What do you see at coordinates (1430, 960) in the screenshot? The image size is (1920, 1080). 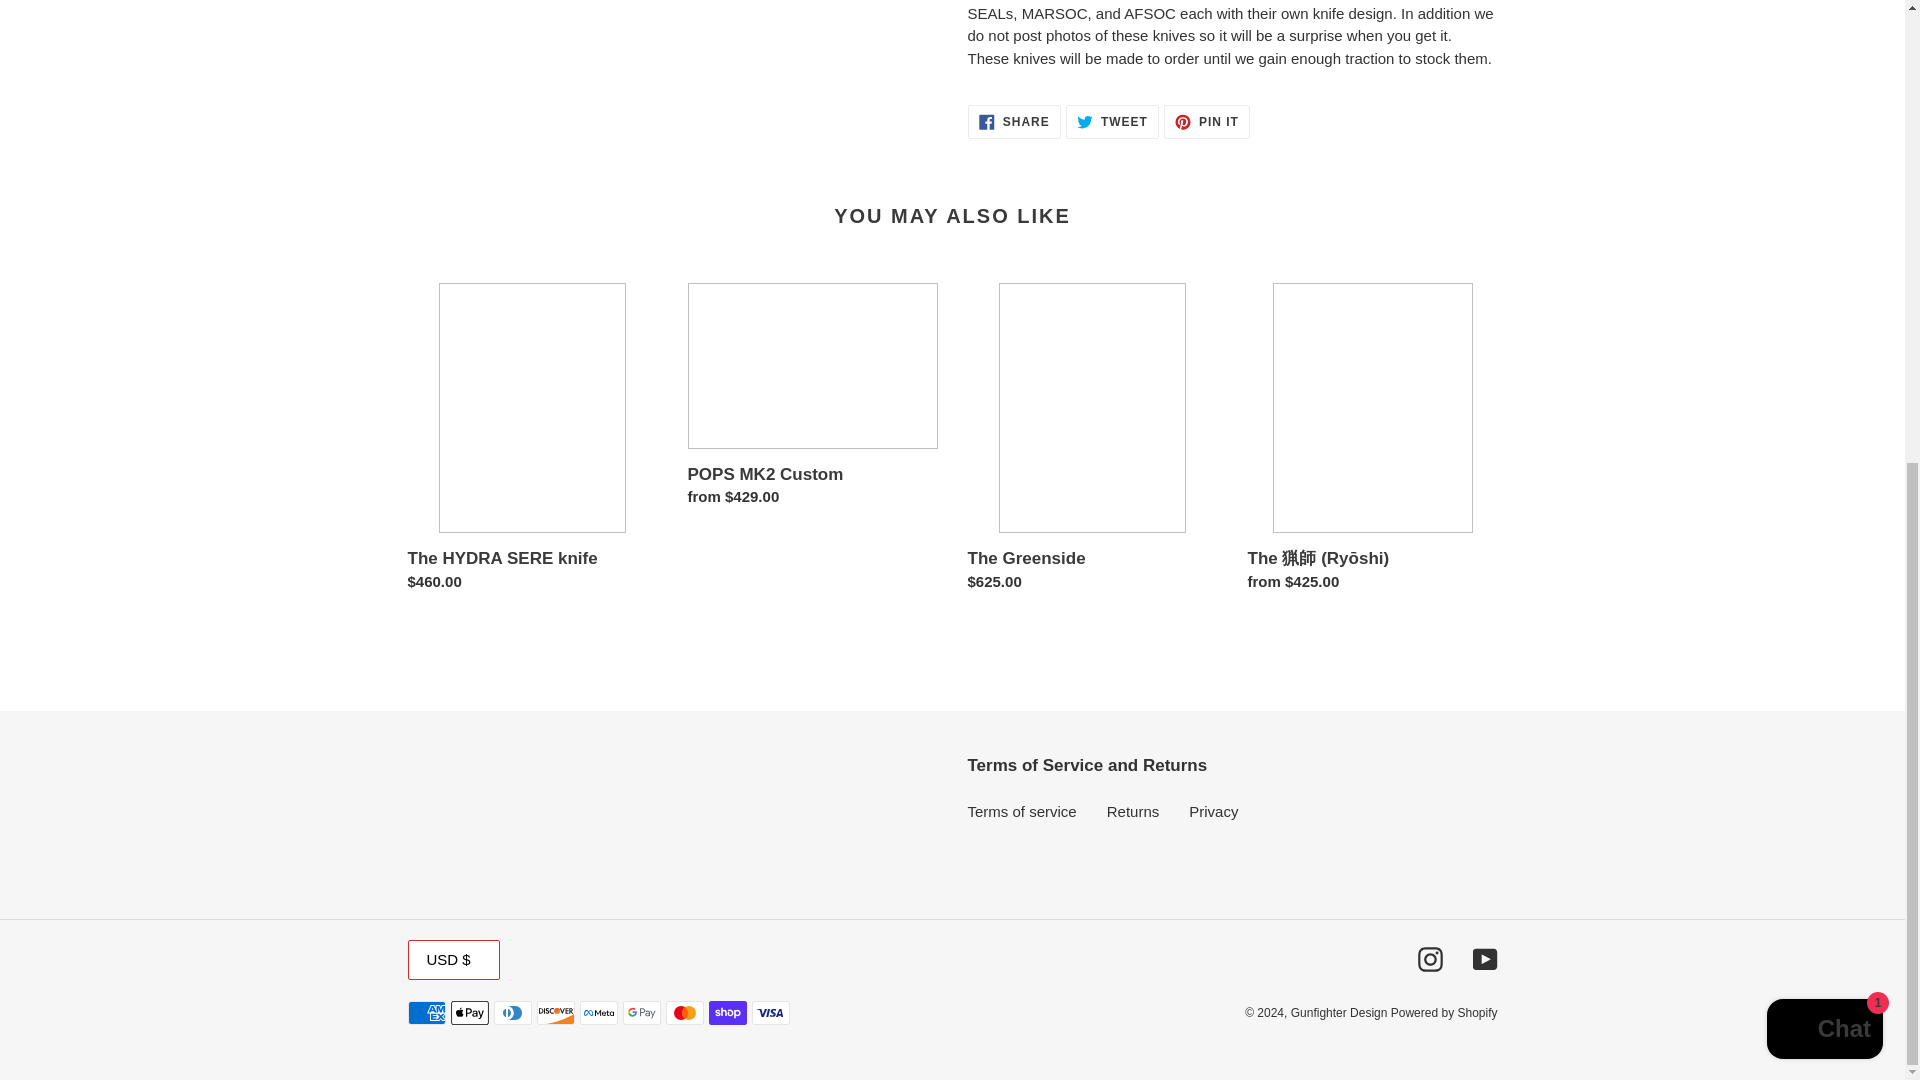 I see `The Greenside` at bounding box center [1430, 960].